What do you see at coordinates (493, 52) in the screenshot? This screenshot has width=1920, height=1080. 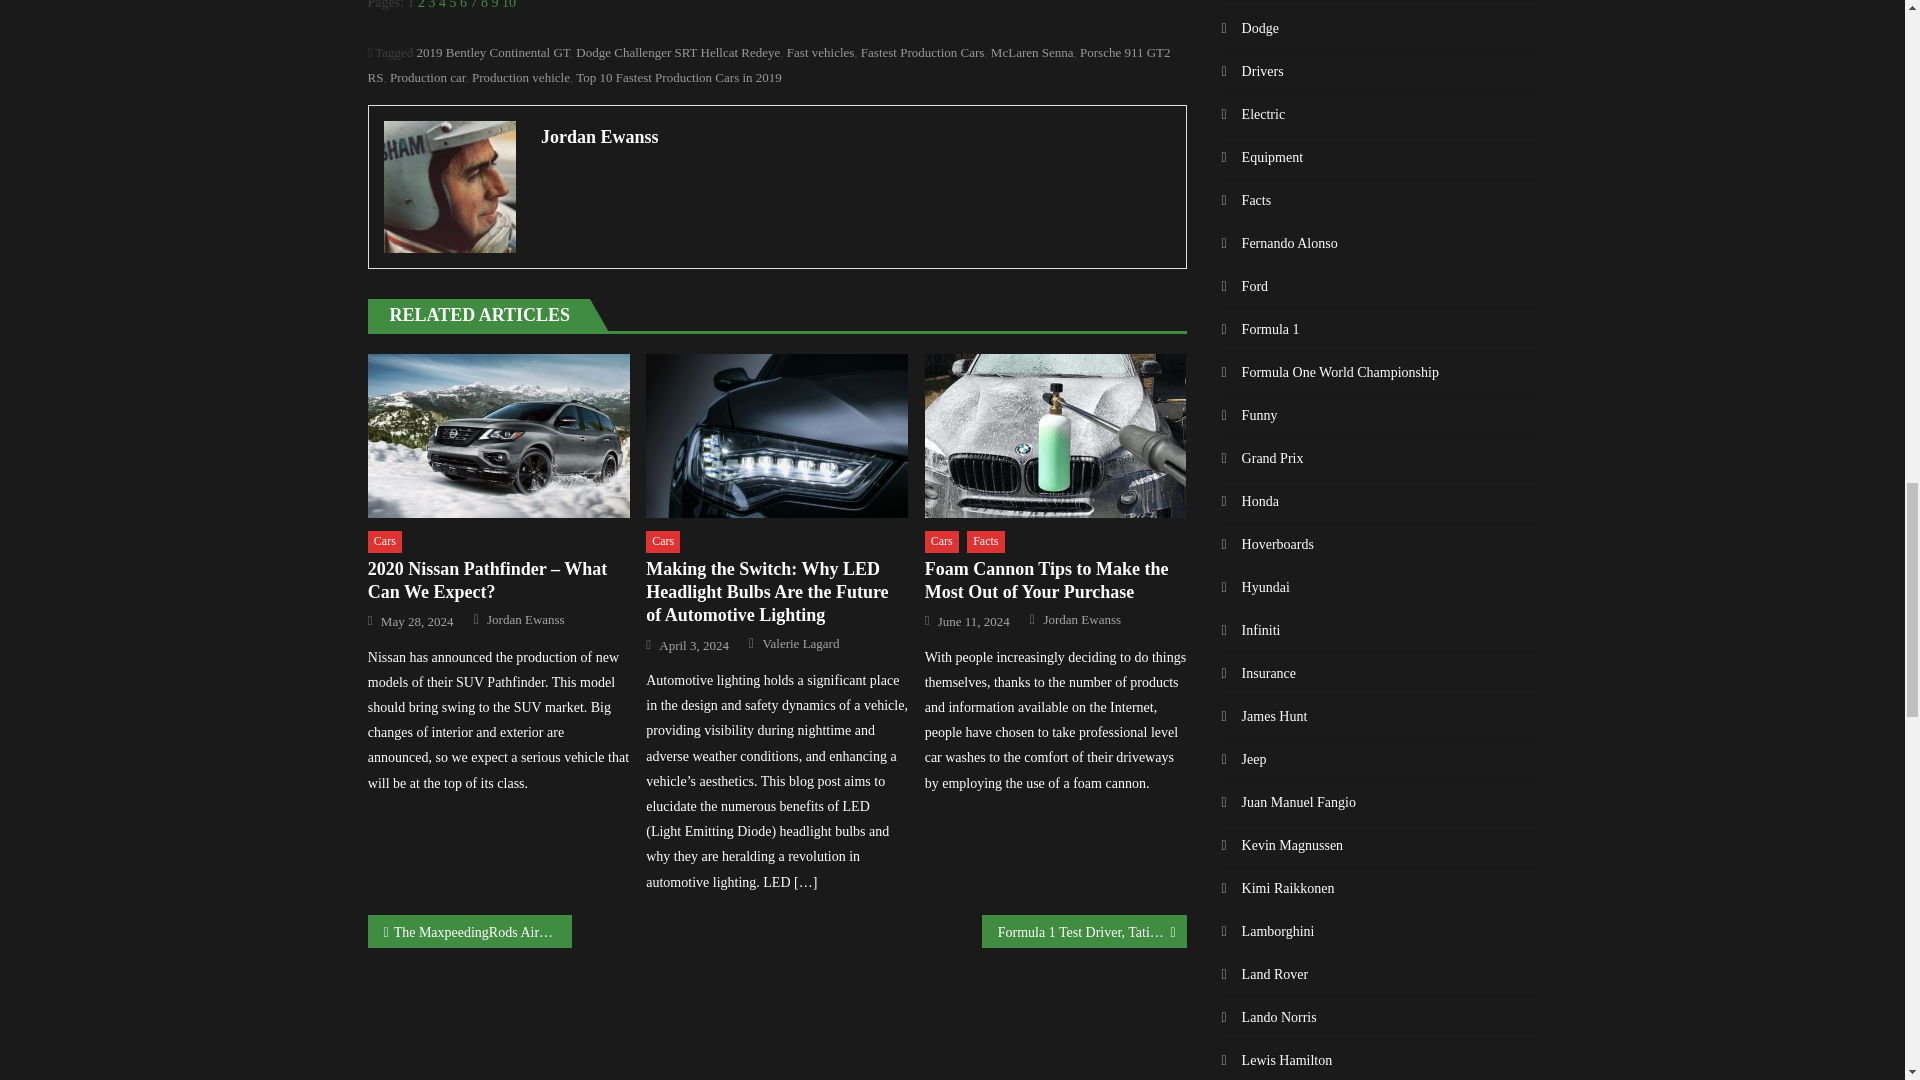 I see `2019 Bentley Continental GT` at bounding box center [493, 52].